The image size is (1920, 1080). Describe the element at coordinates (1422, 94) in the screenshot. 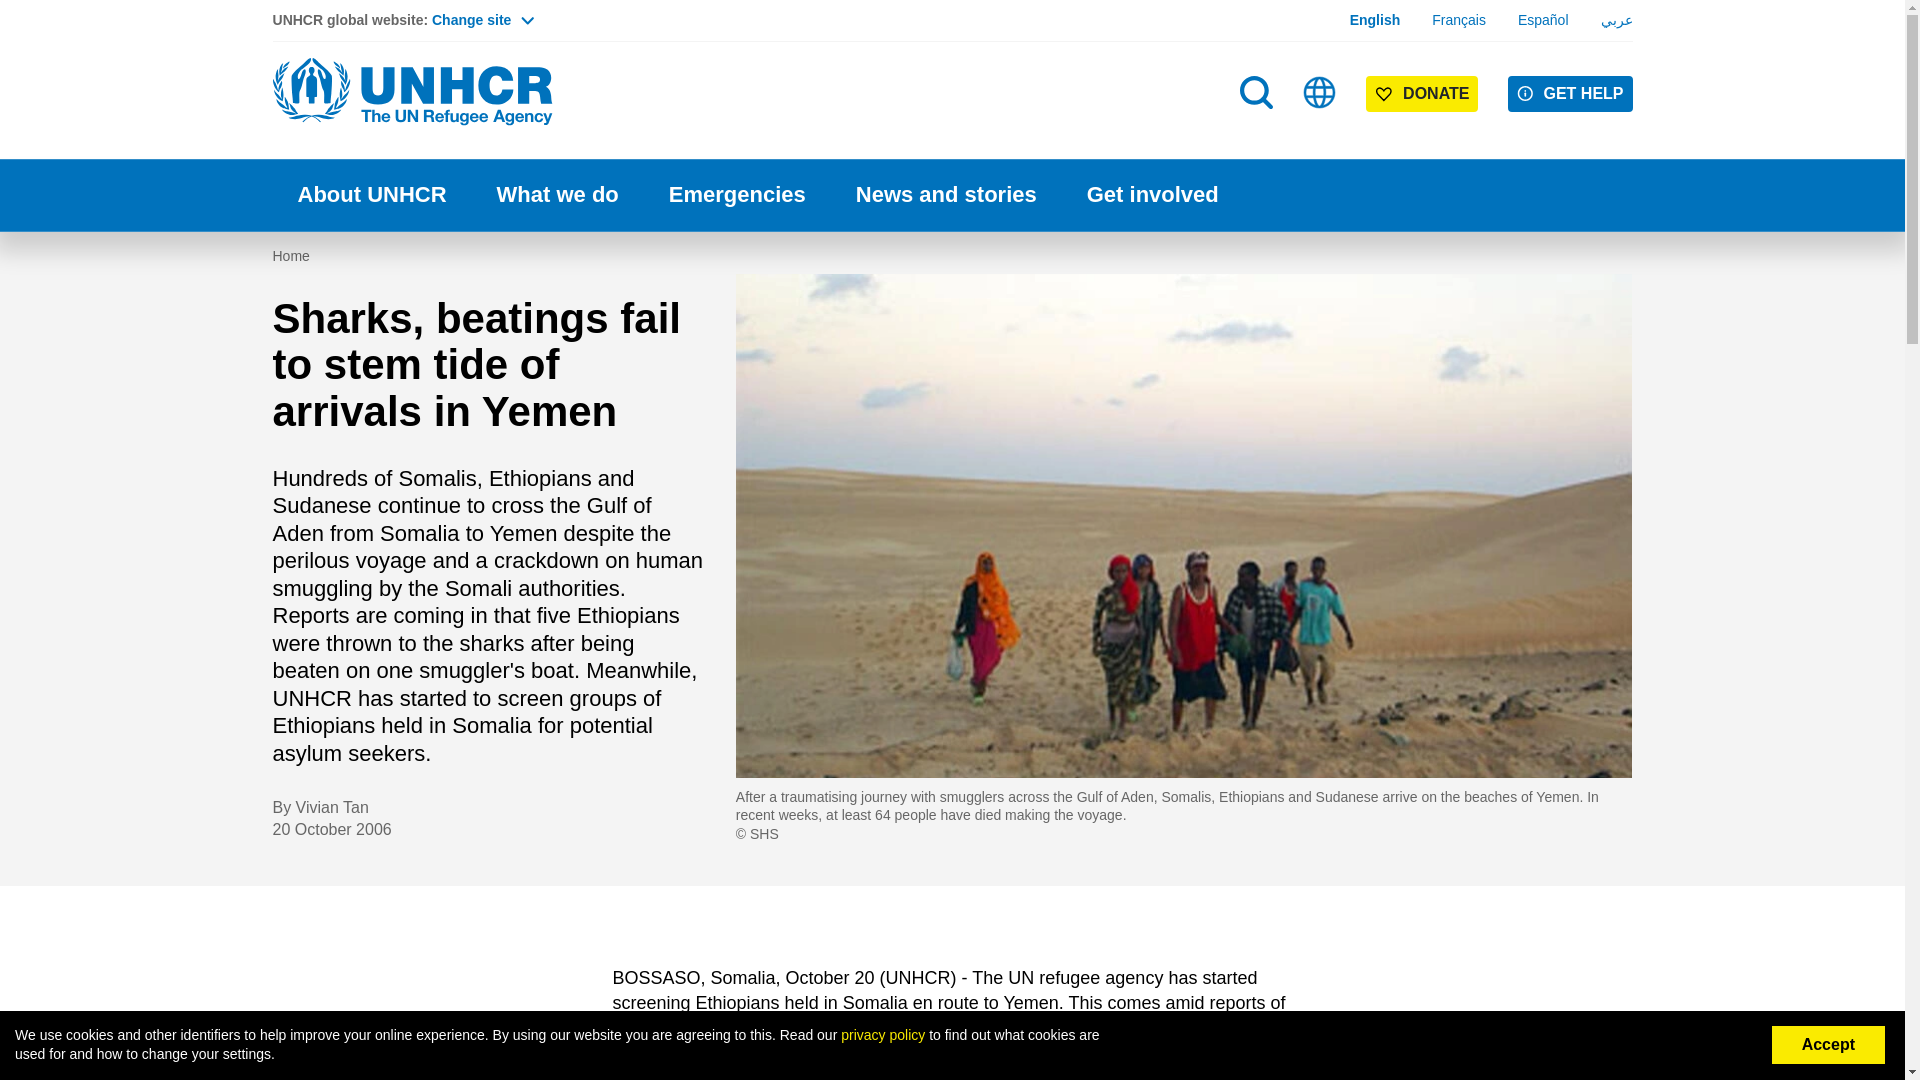

I see `DONATE` at that location.